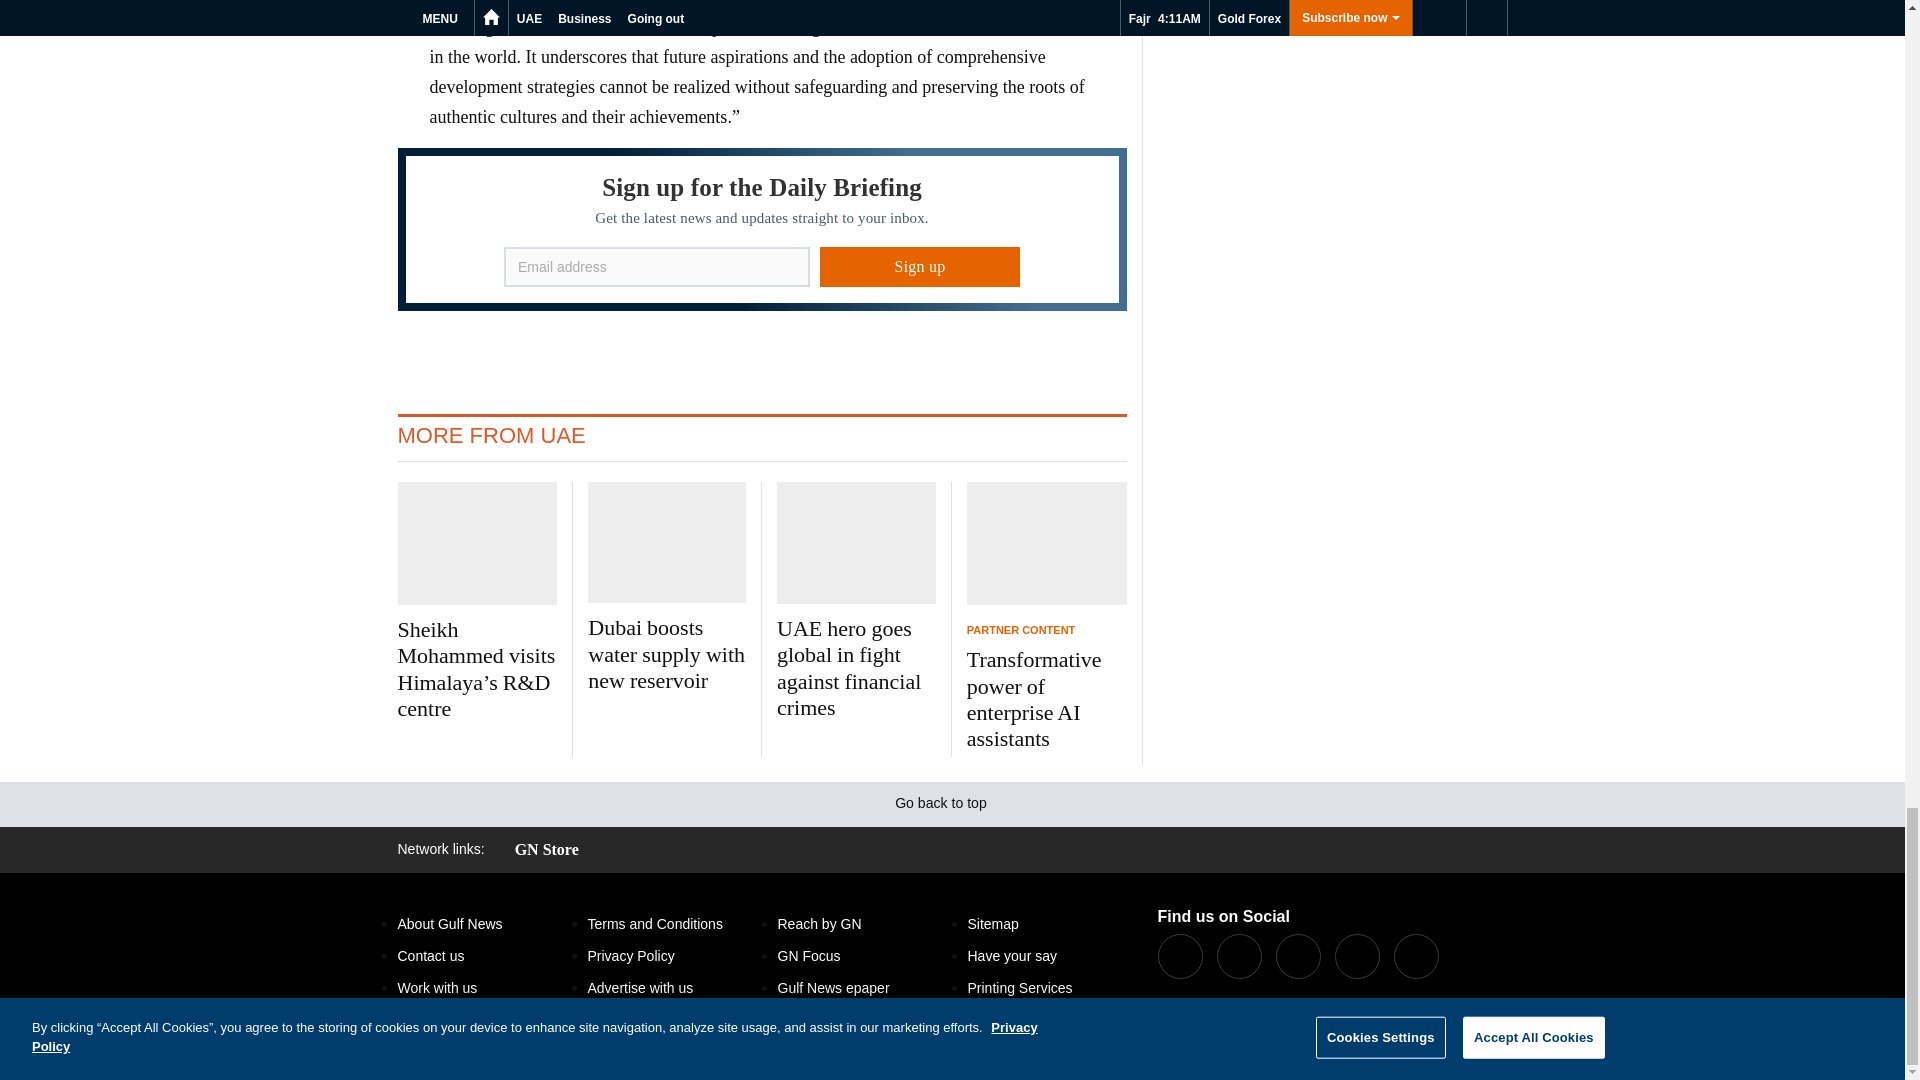 This screenshot has width=1920, height=1080. What do you see at coordinates (762, 229) in the screenshot?
I see `Sign up for the Daily Briefing` at bounding box center [762, 229].